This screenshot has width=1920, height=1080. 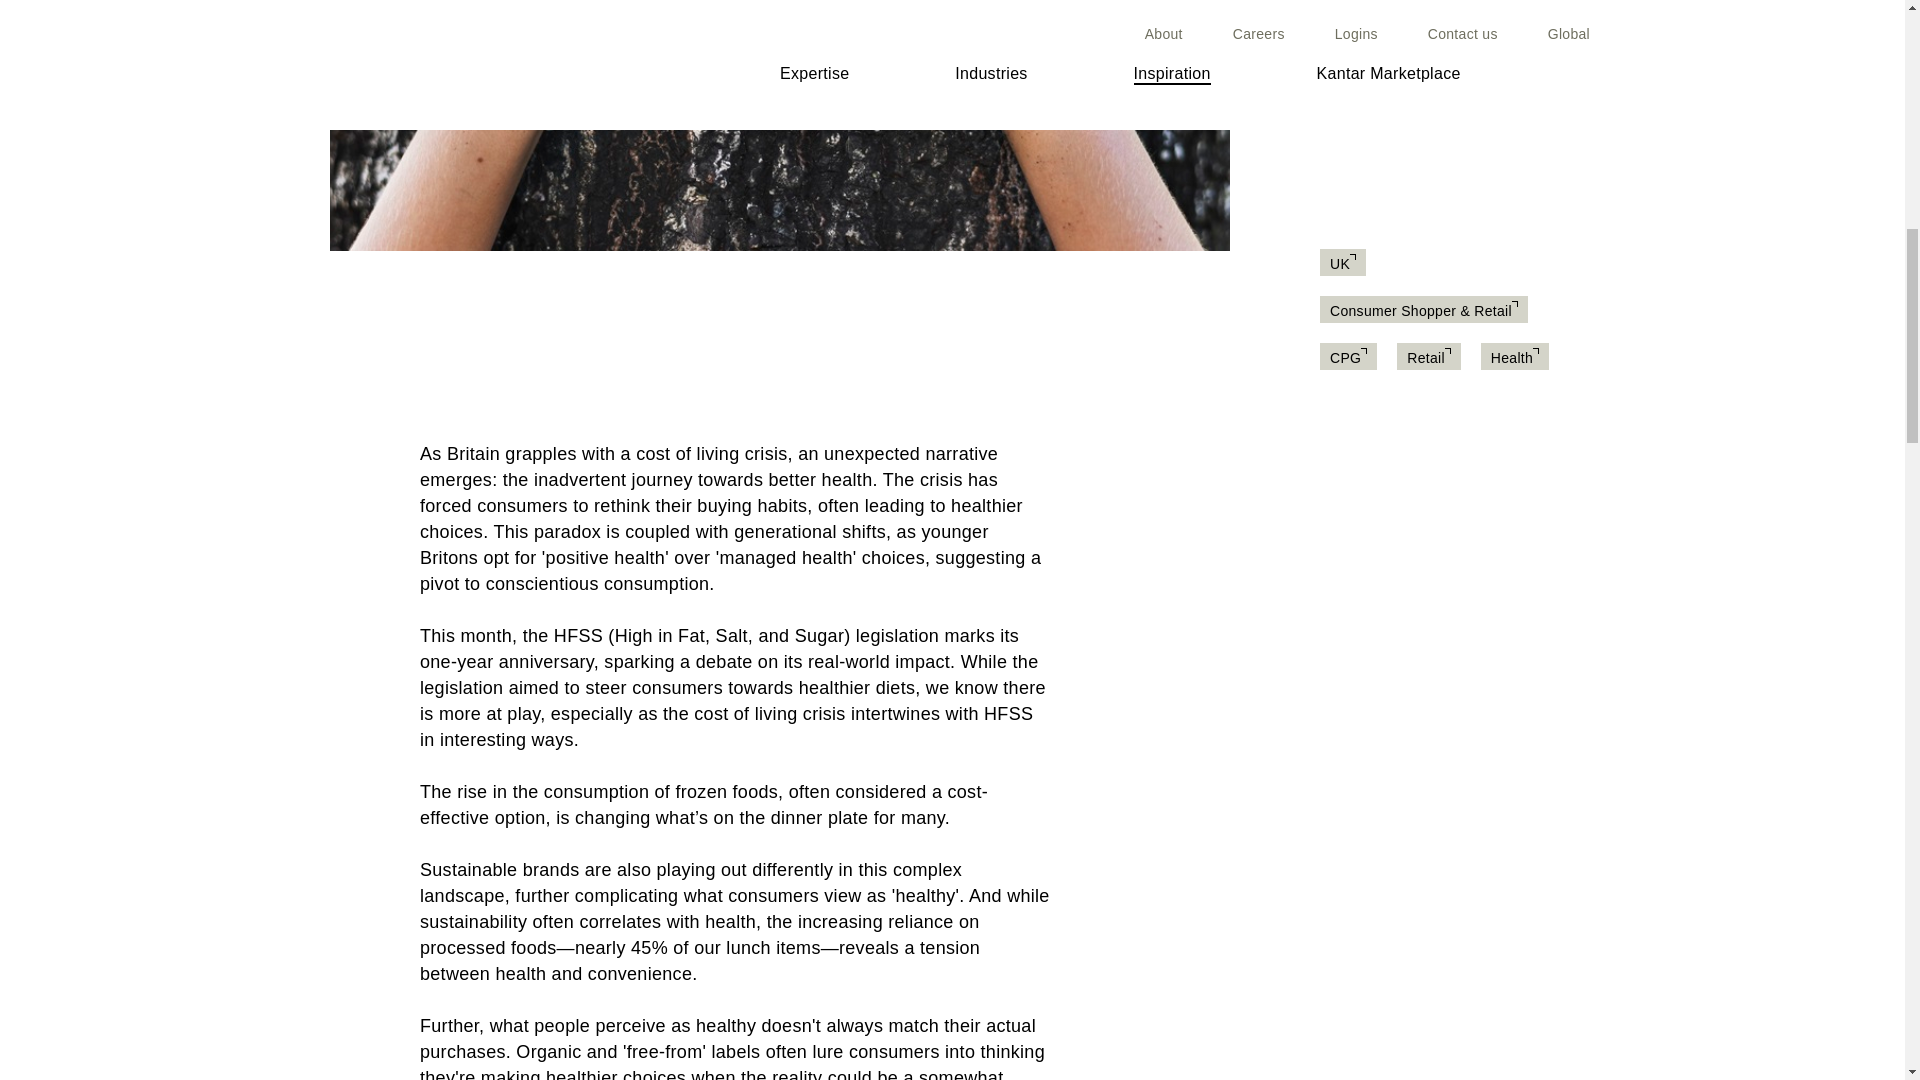 I want to click on Consumer Shopper Retail, so click(x=1424, y=310).